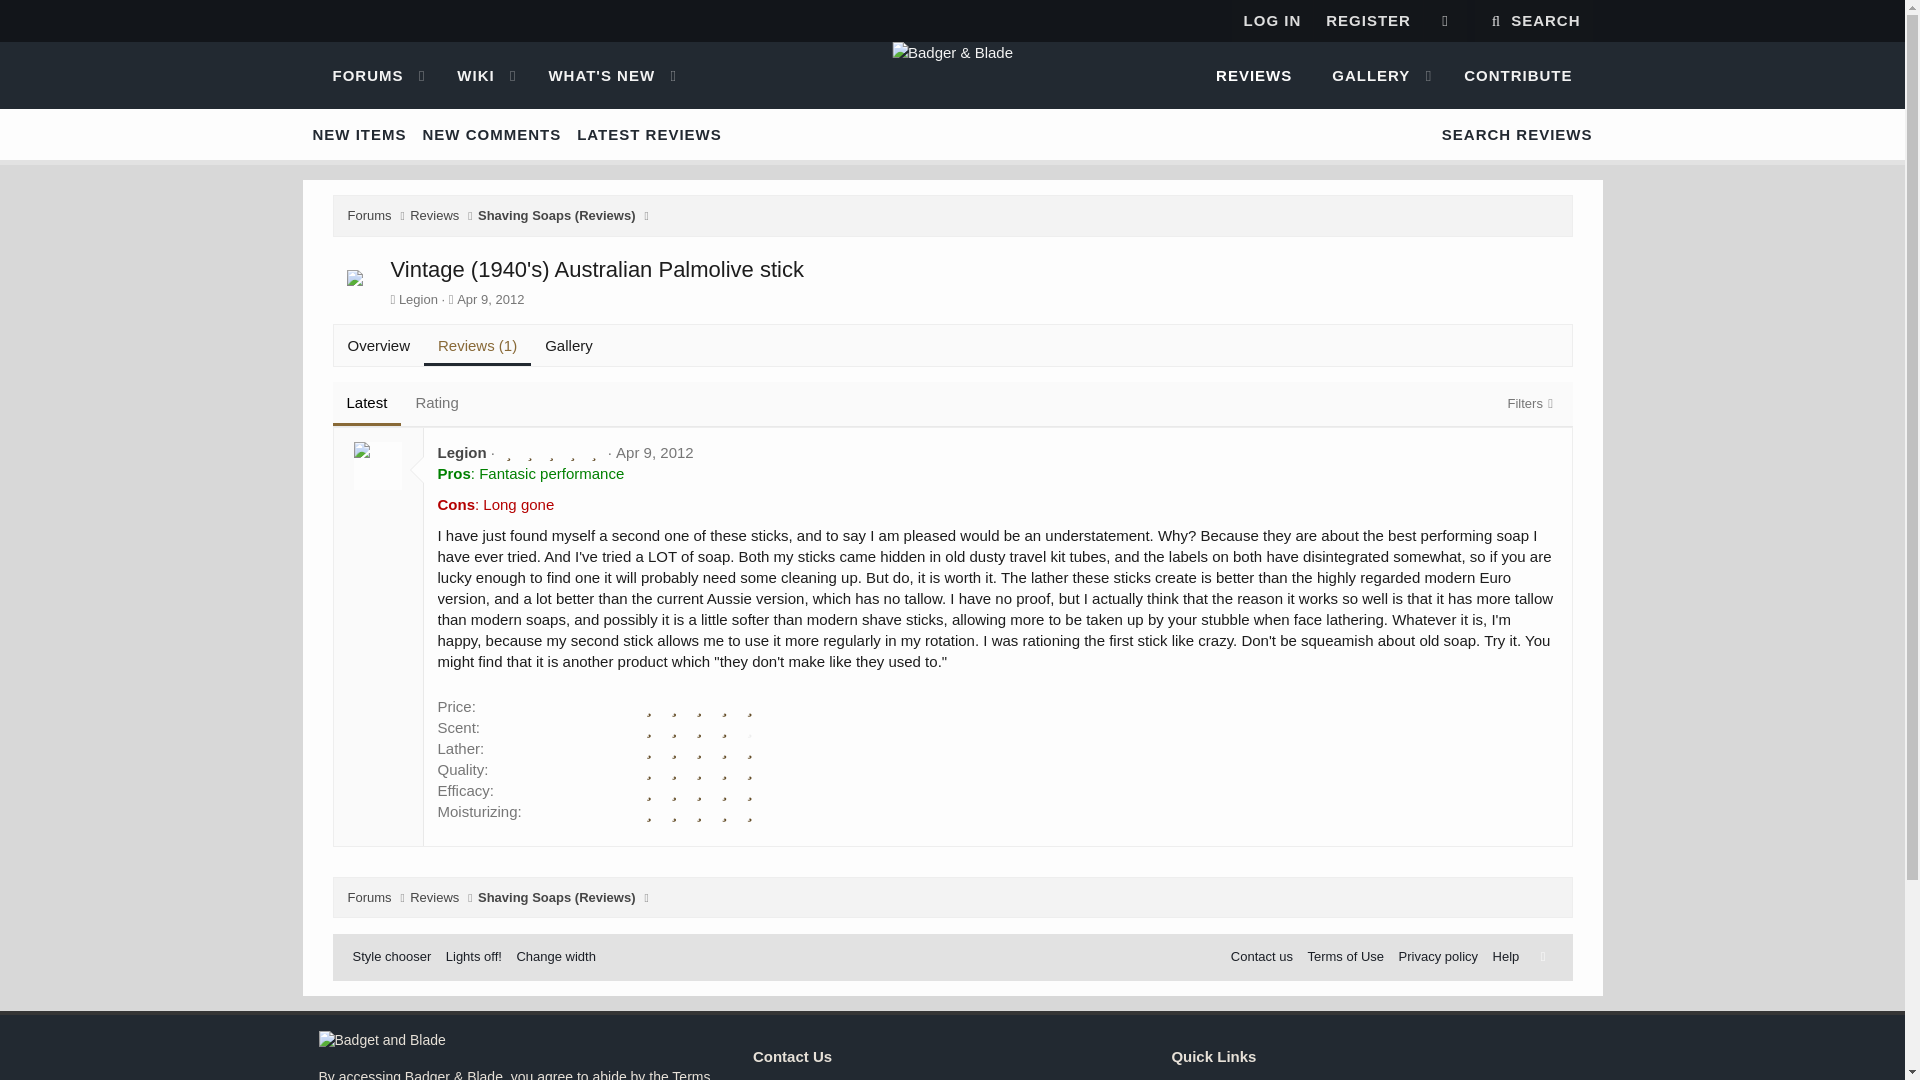 The image size is (1920, 1080). What do you see at coordinates (1534, 21) in the screenshot?
I see `SEARCH` at bounding box center [1534, 21].